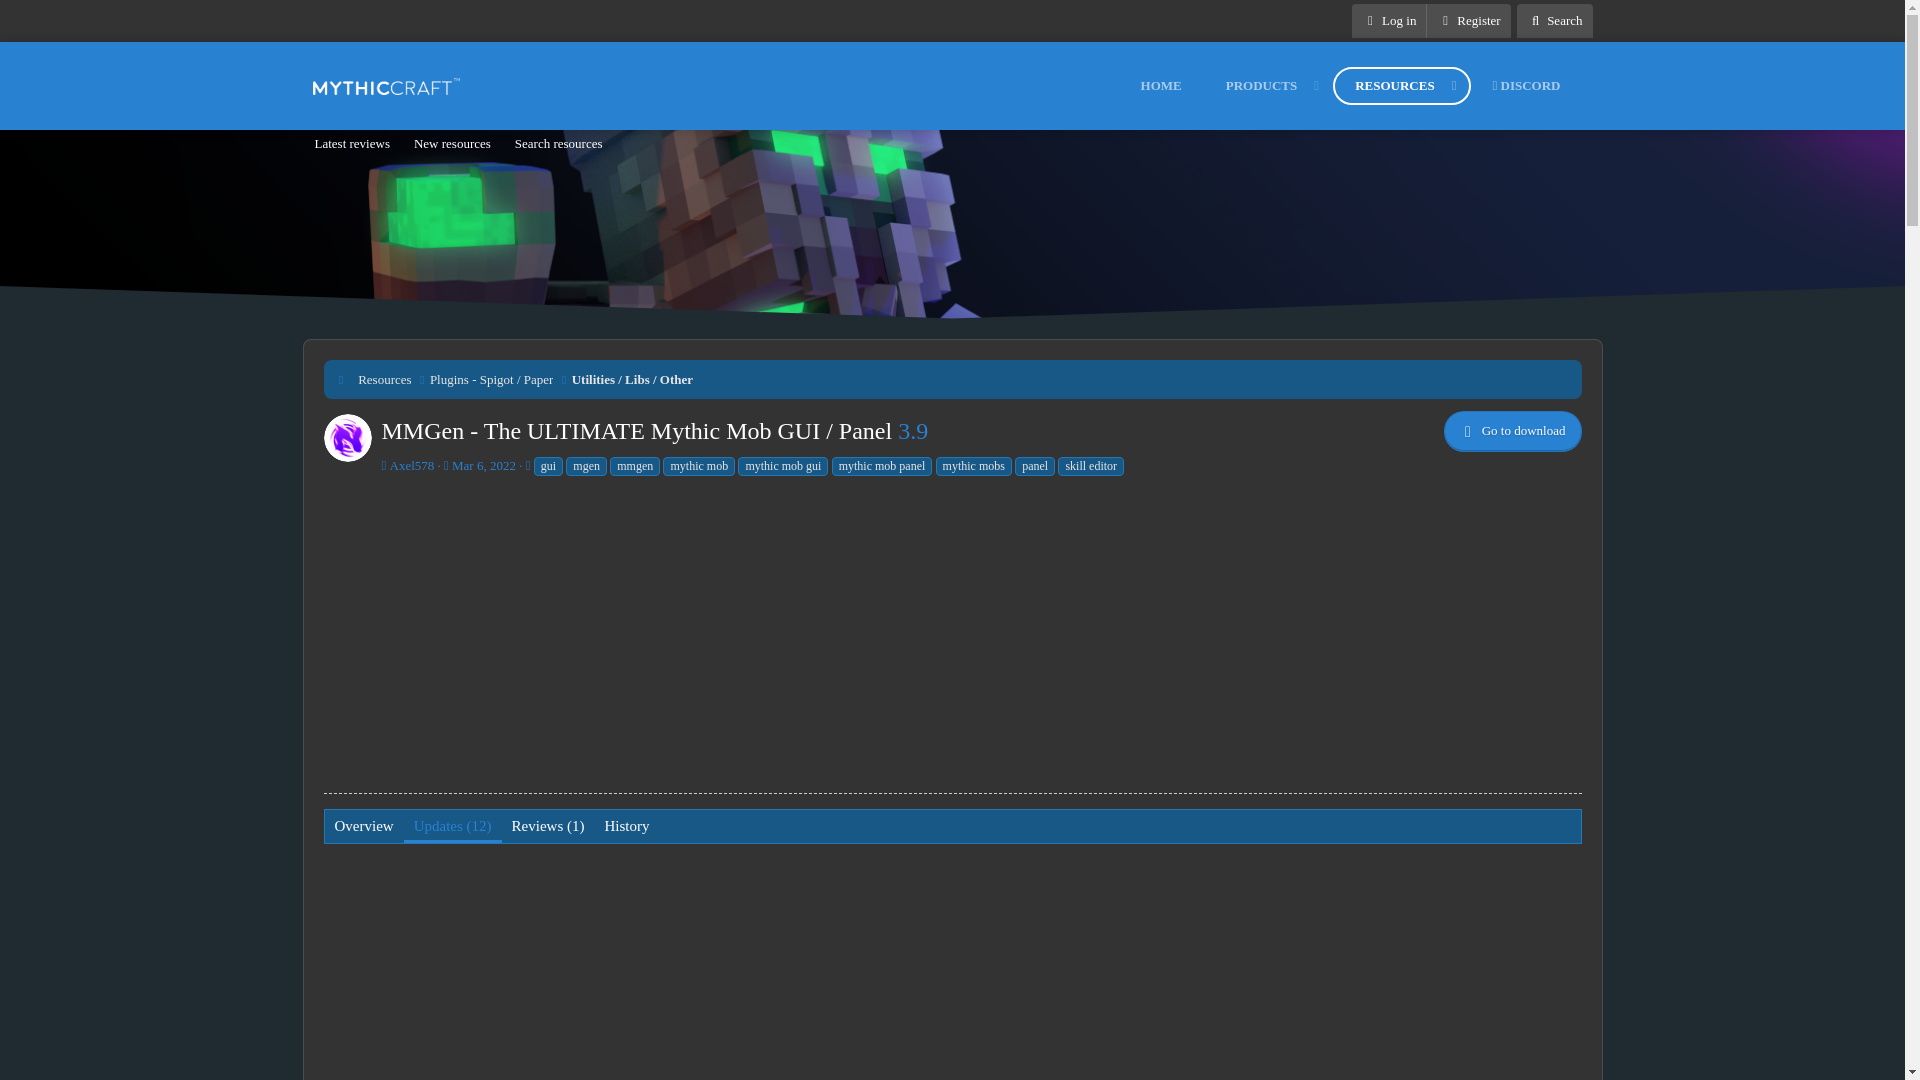  What do you see at coordinates (1554, 20) in the screenshot?
I see `Search` at bounding box center [1554, 20].